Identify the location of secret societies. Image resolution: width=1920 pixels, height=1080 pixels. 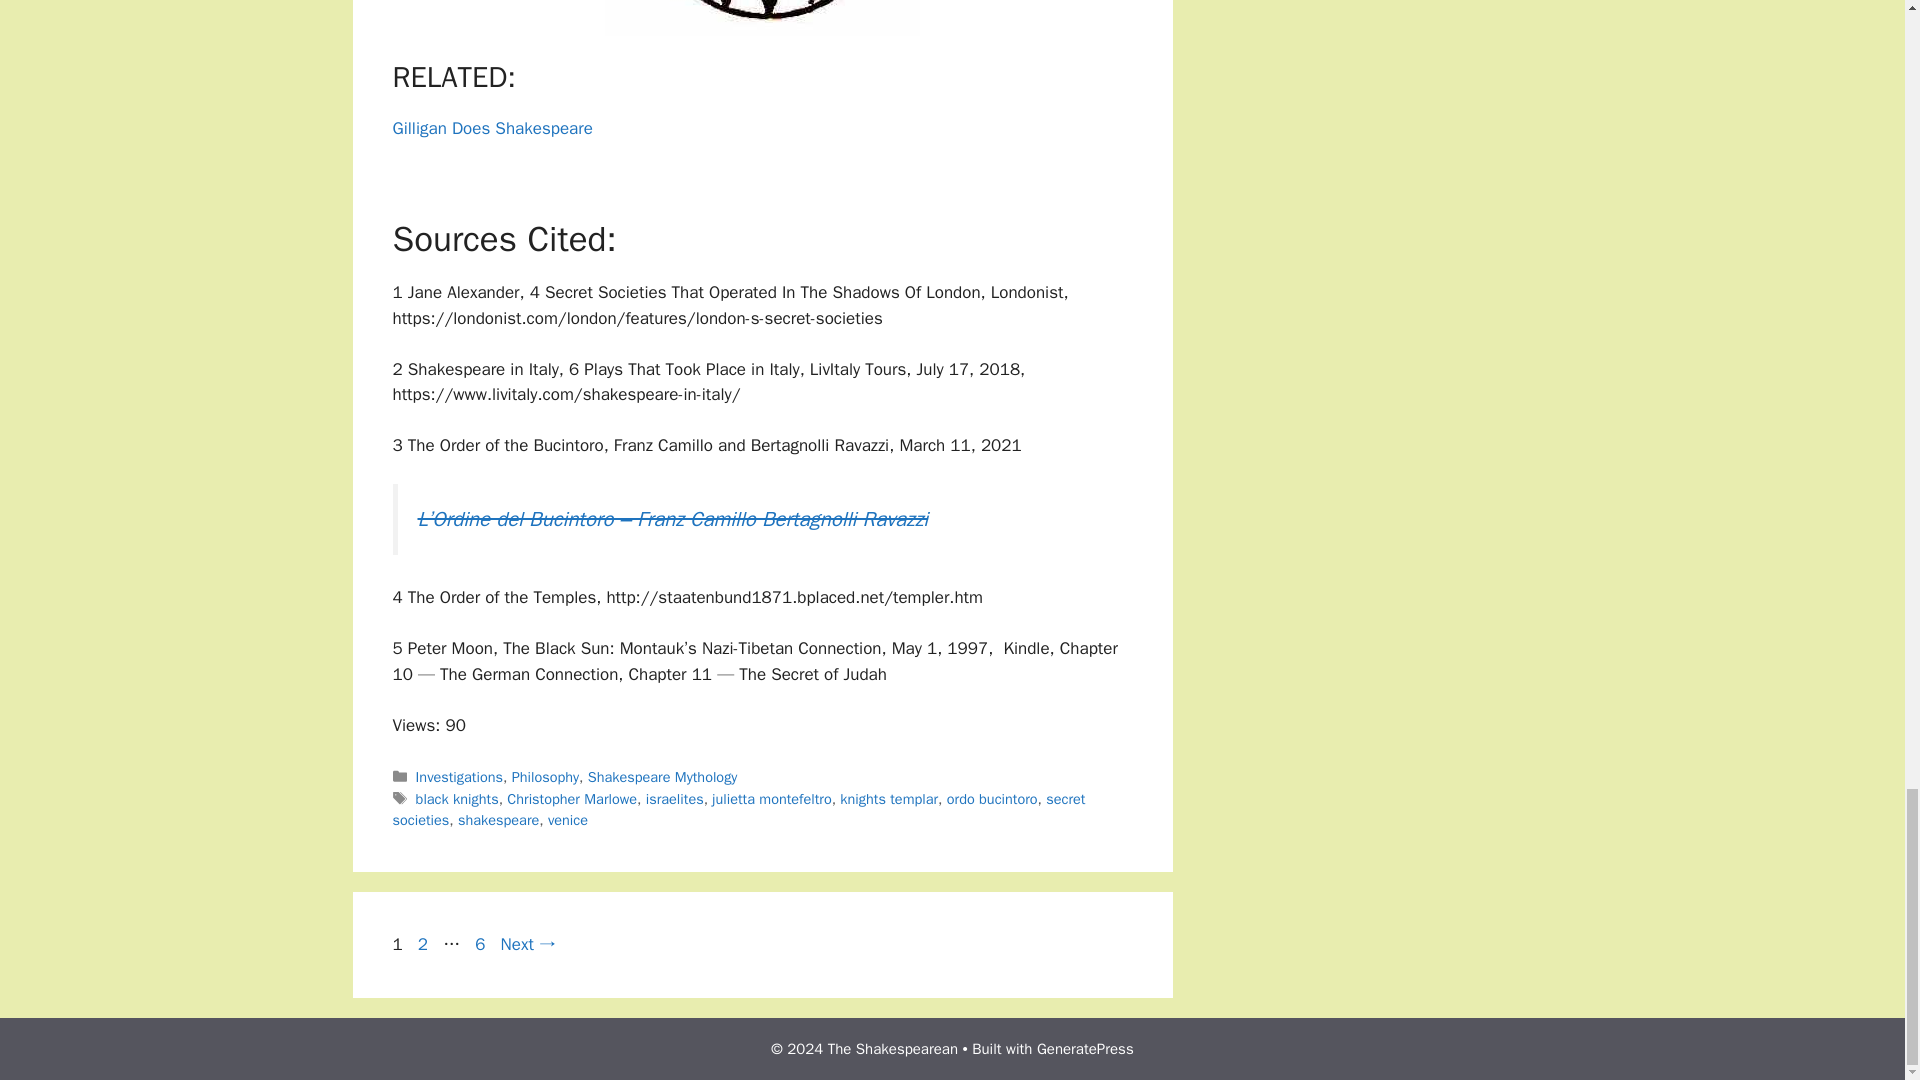
(422, 944).